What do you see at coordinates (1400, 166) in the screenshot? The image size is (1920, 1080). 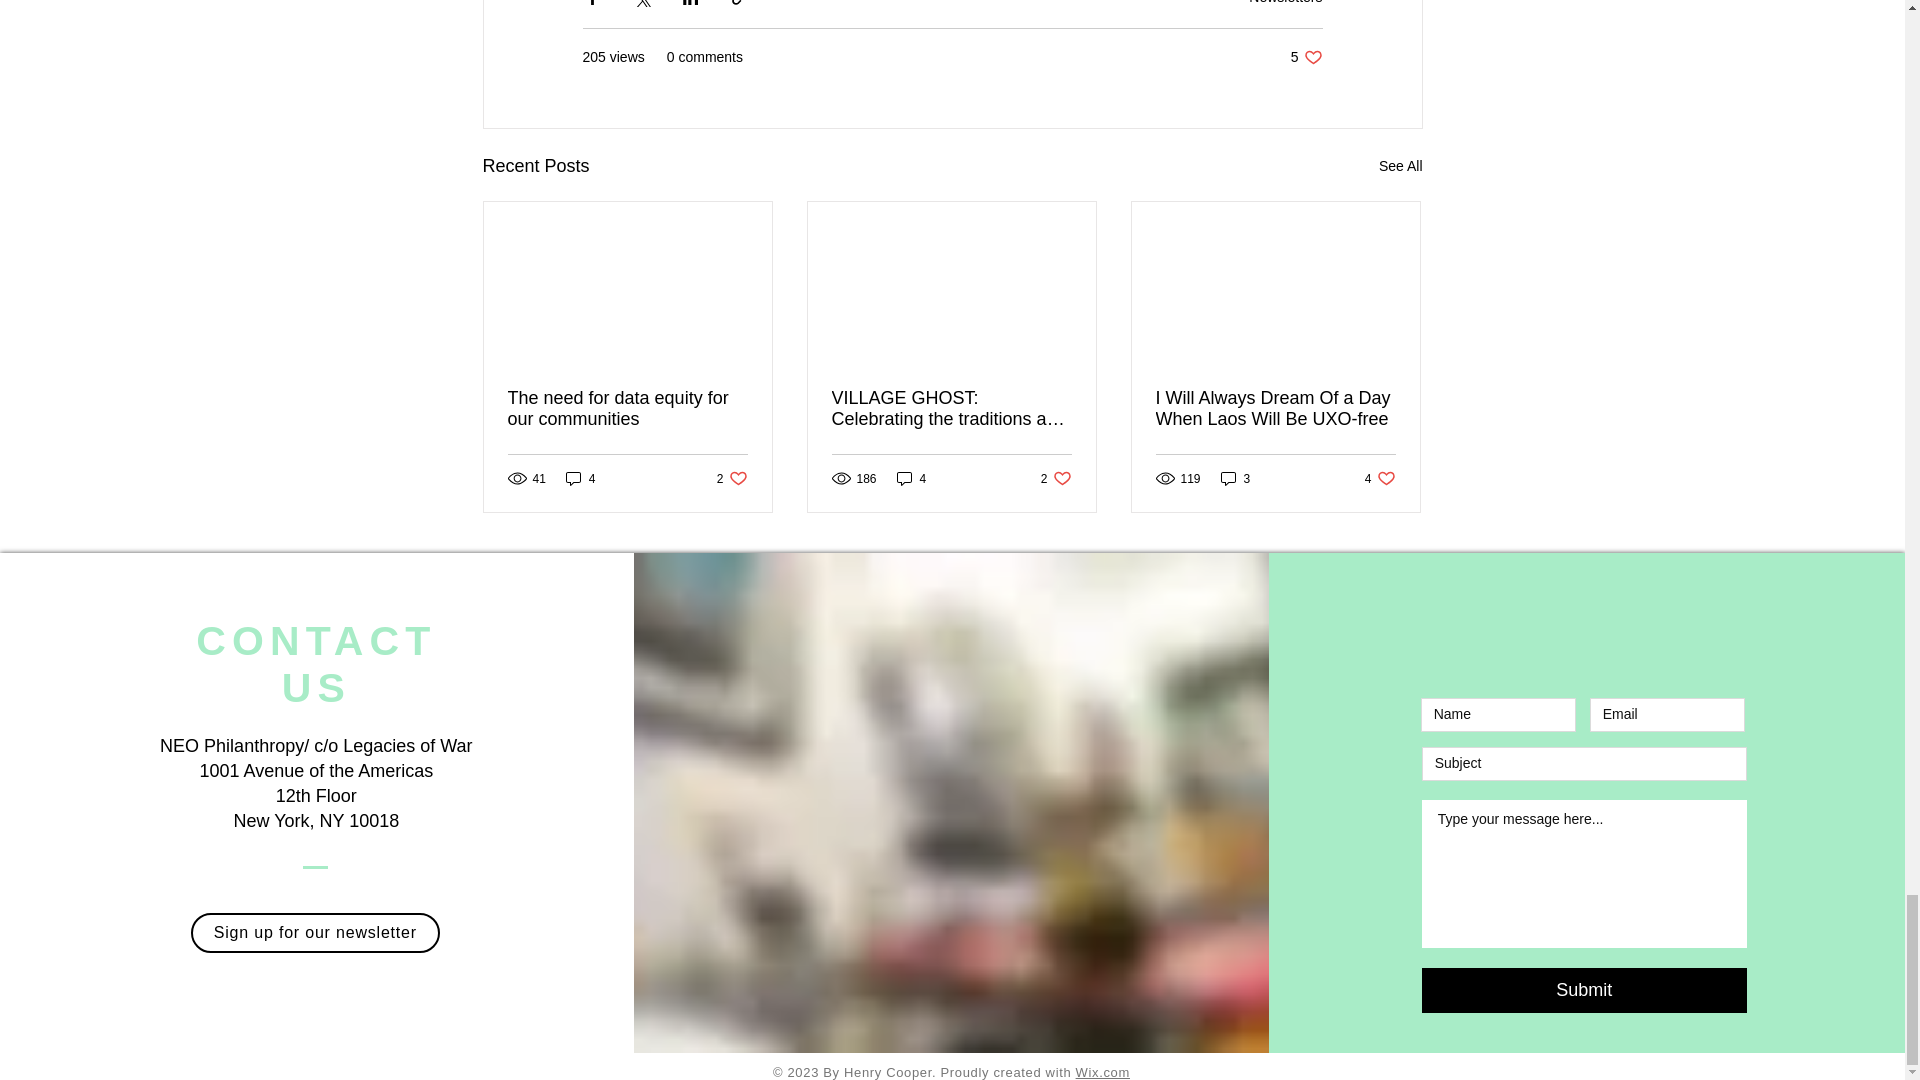 I see `4` at bounding box center [1400, 166].